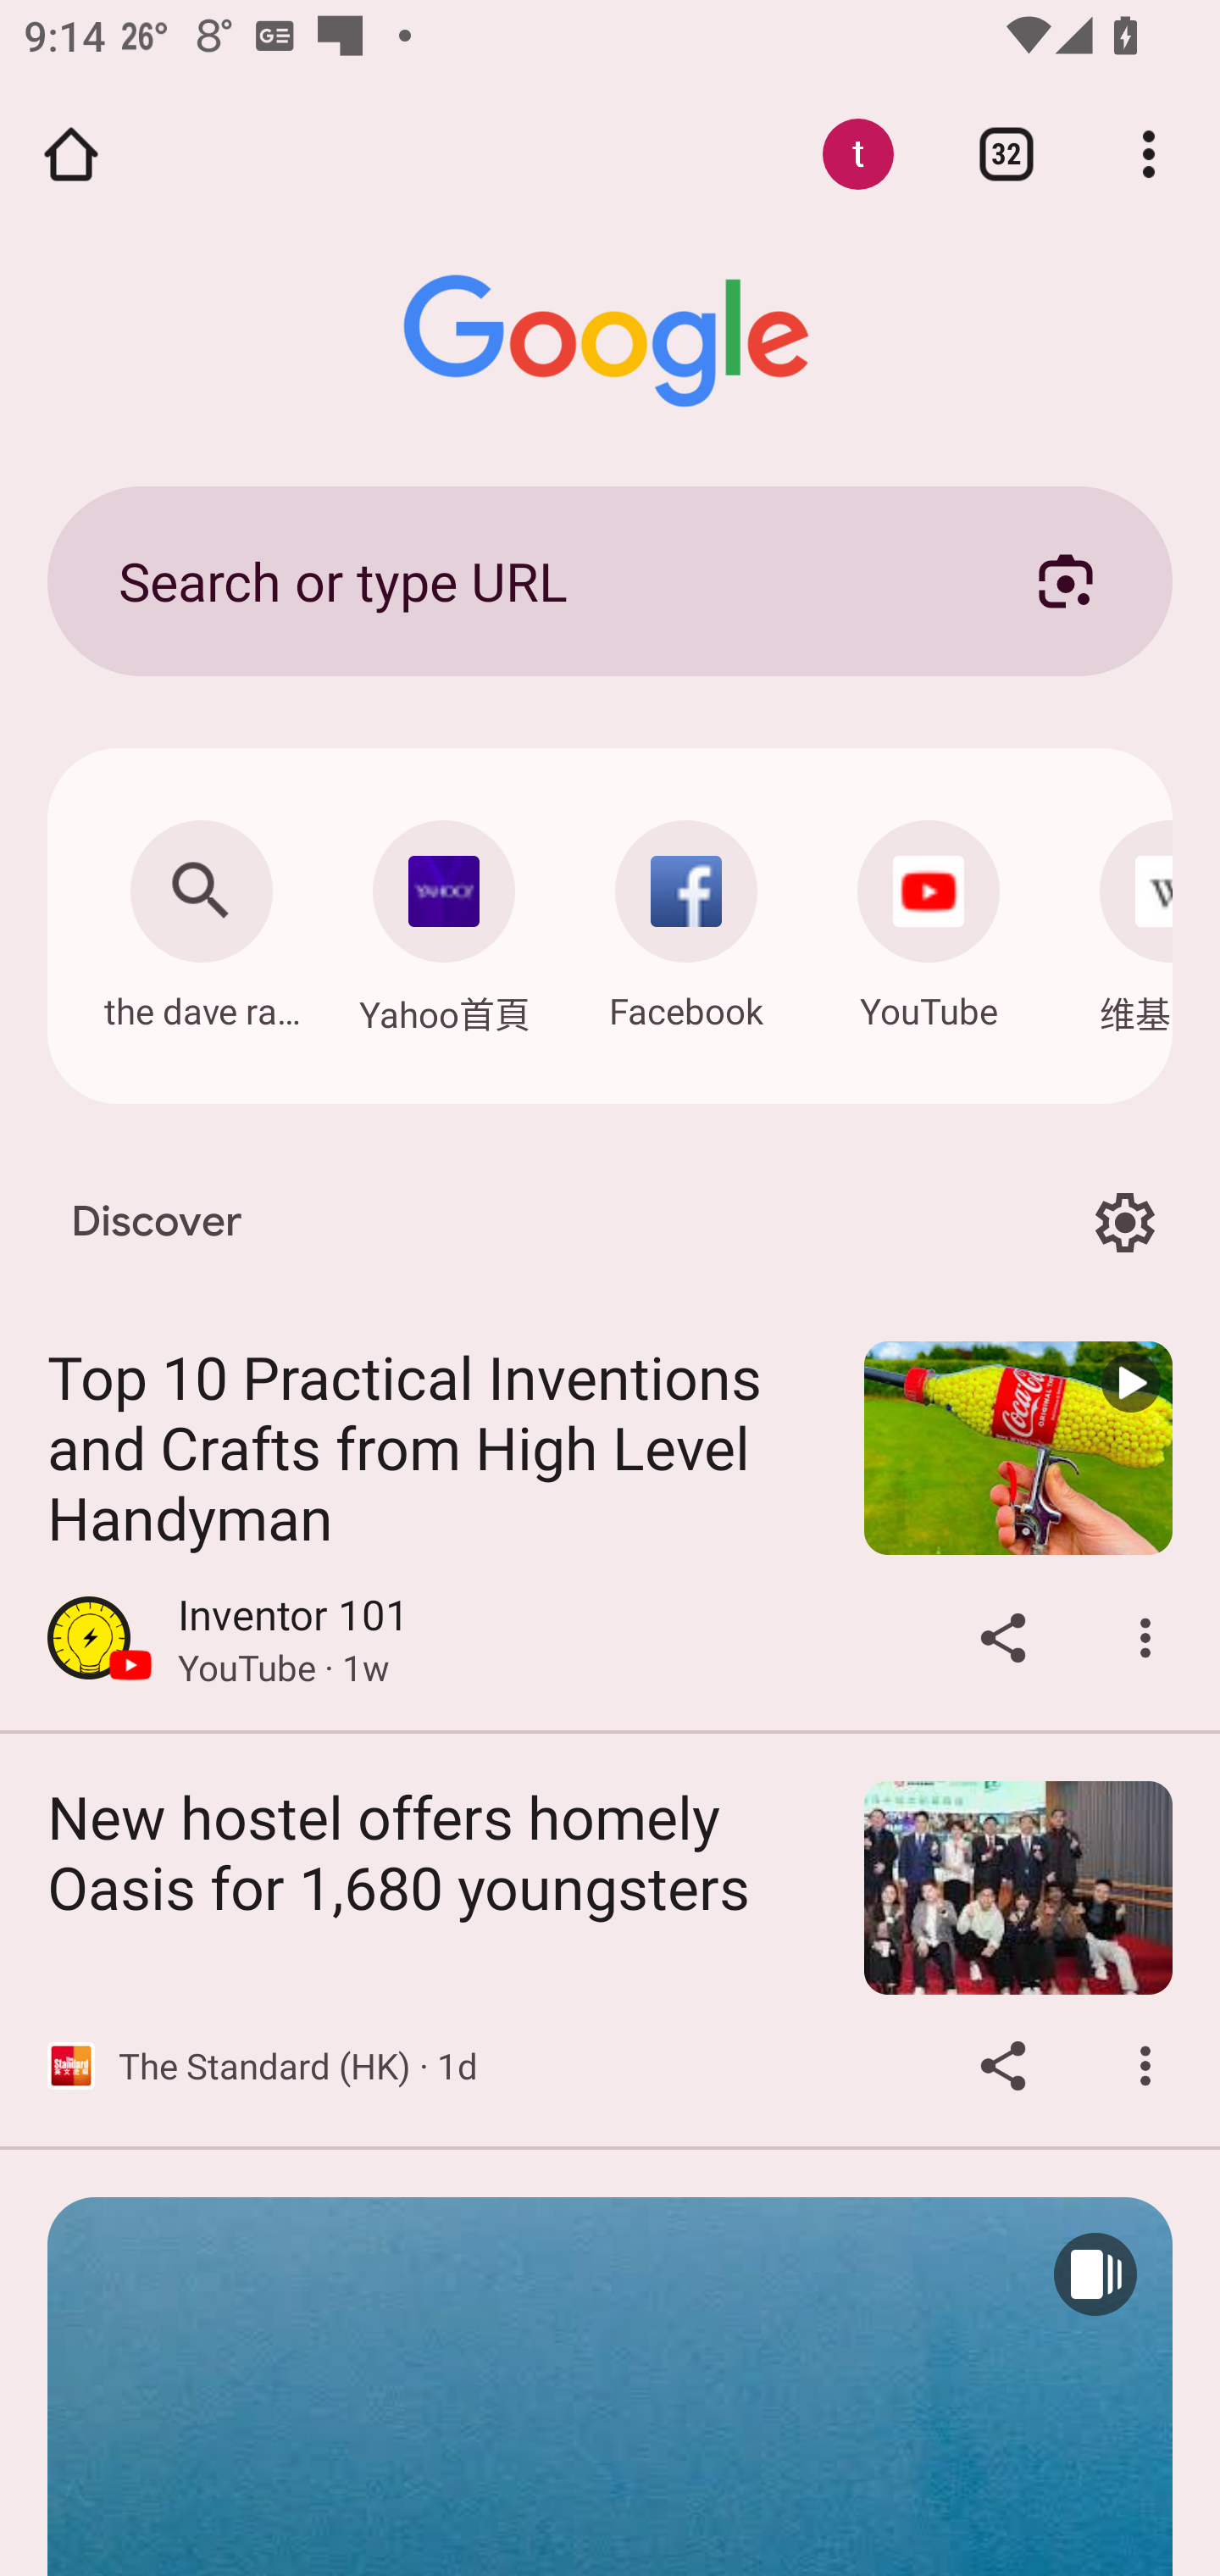 The width and height of the screenshot is (1220, 2576). Describe the element at coordinates (201, 917) in the screenshot. I see `Search: the dave ramsey show the dave ramsey show` at that location.